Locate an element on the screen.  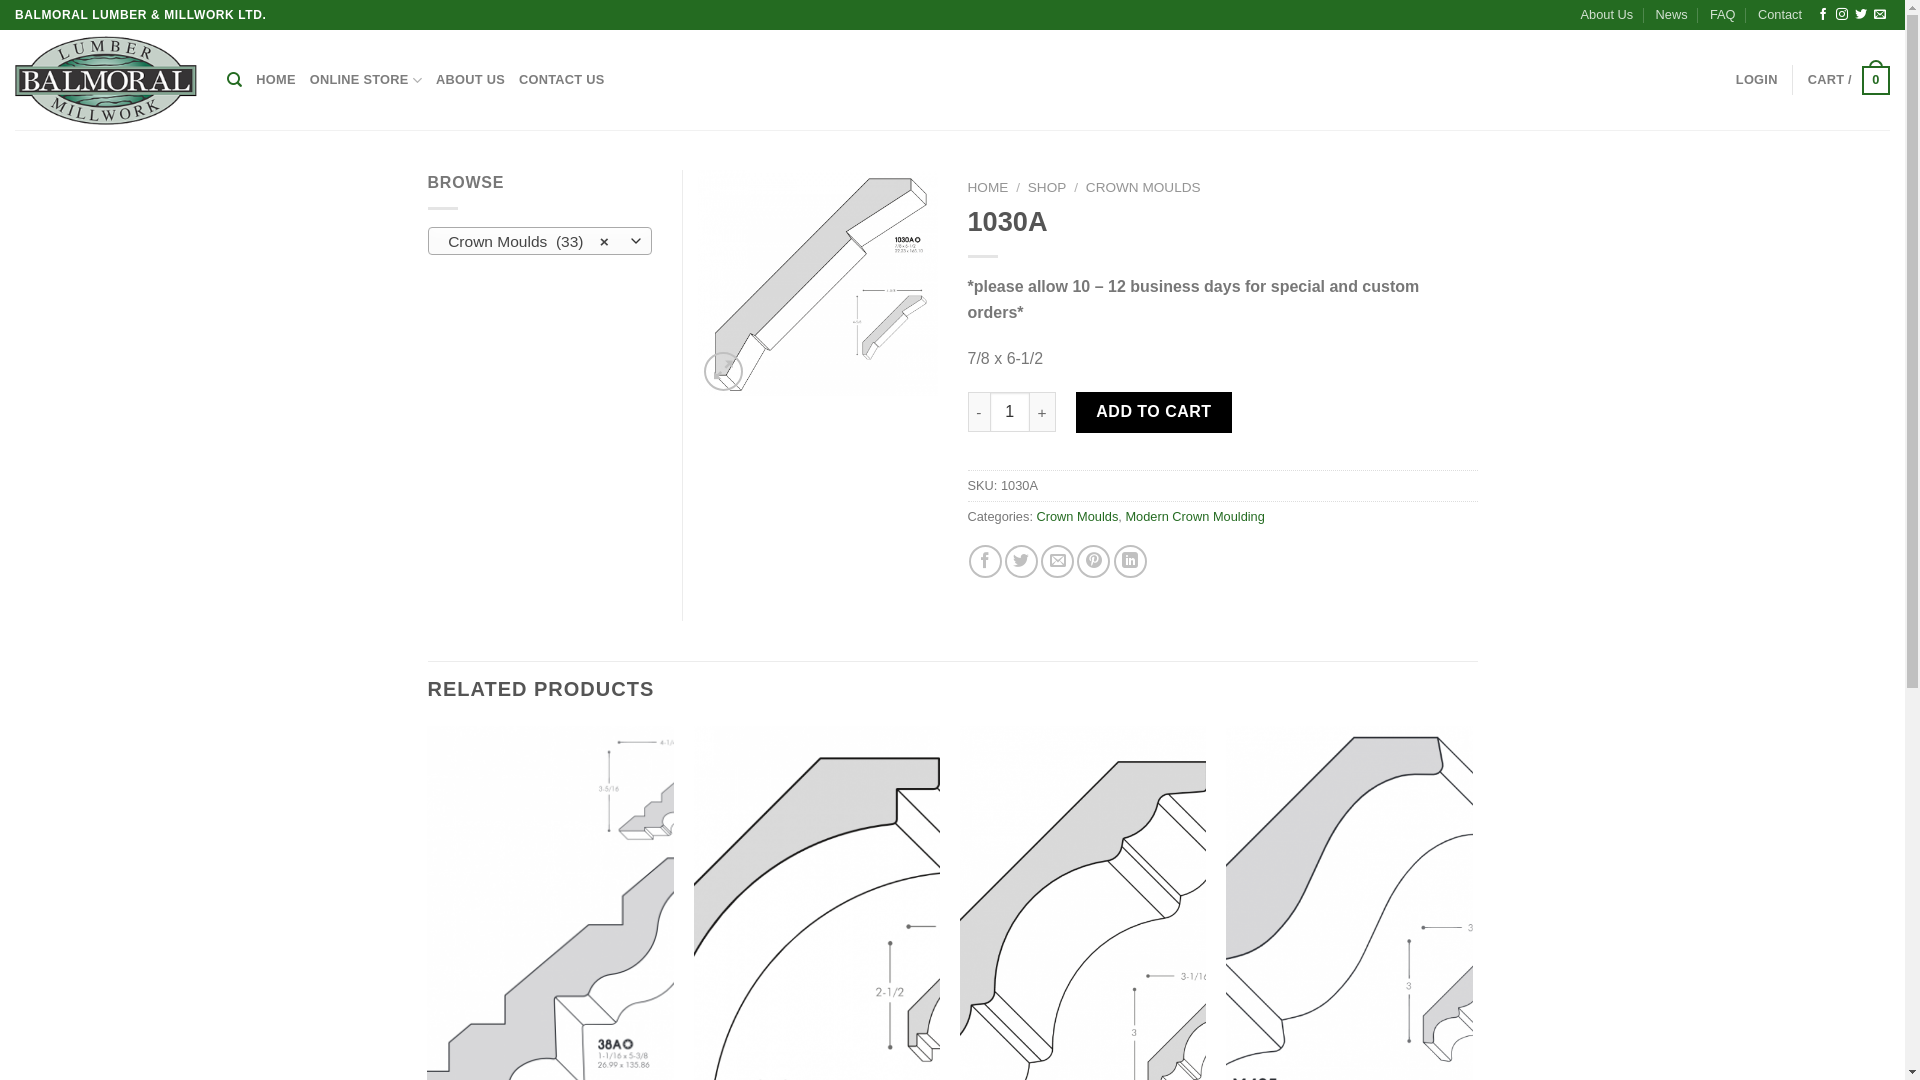
Crown Moulds is located at coordinates (1077, 516).